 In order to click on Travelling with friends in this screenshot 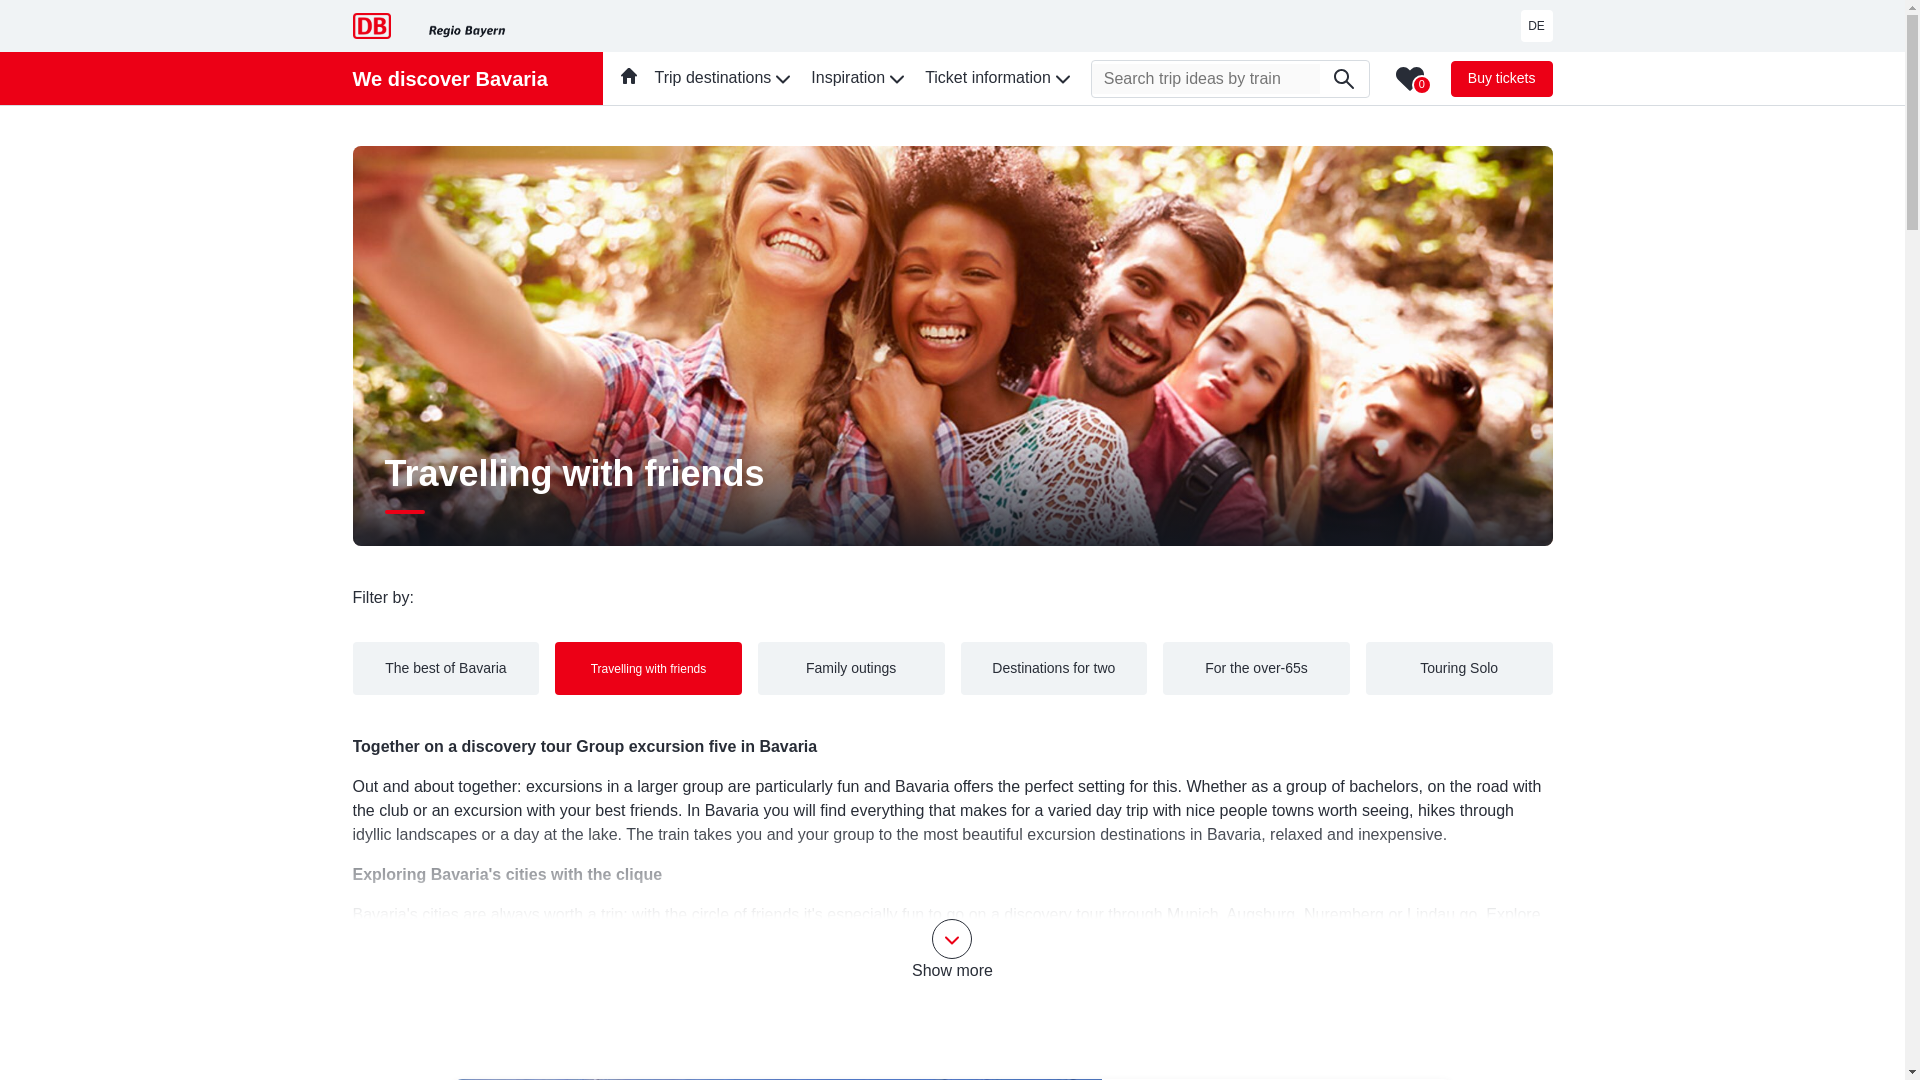, I will do `click(648, 668)`.